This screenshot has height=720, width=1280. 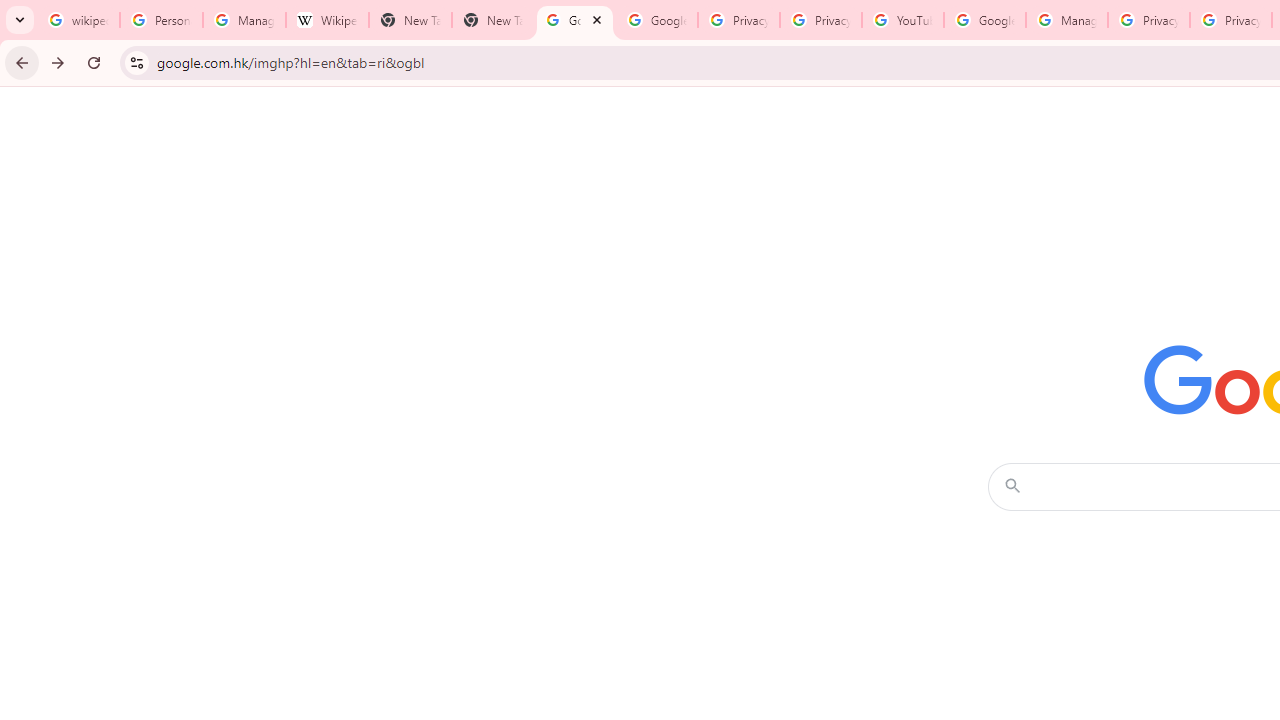 What do you see at coordinates (244, 20) in the screenshot?
I see `Manage your Location History - Google Search Help` at bounding box center [244, 20].